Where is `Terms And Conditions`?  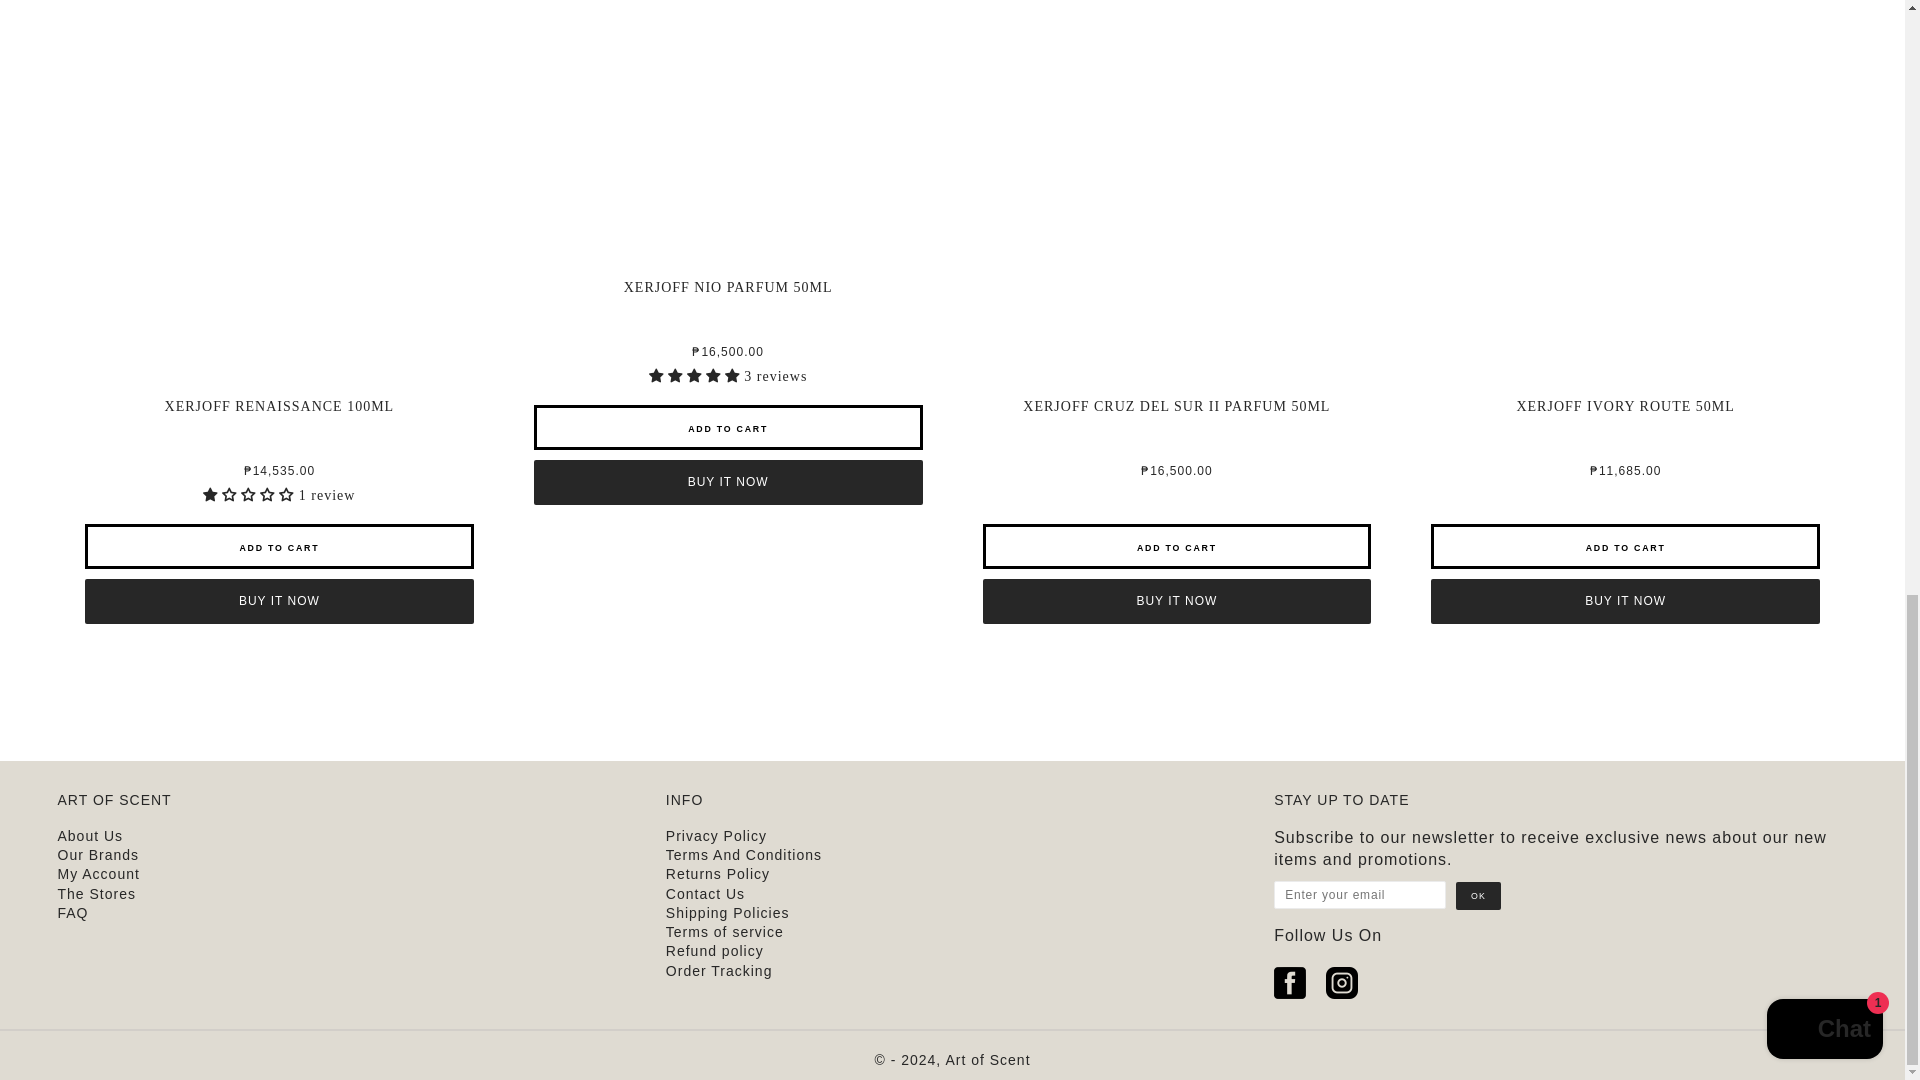 Terms And Conditions is located at coordinates (744, 854).